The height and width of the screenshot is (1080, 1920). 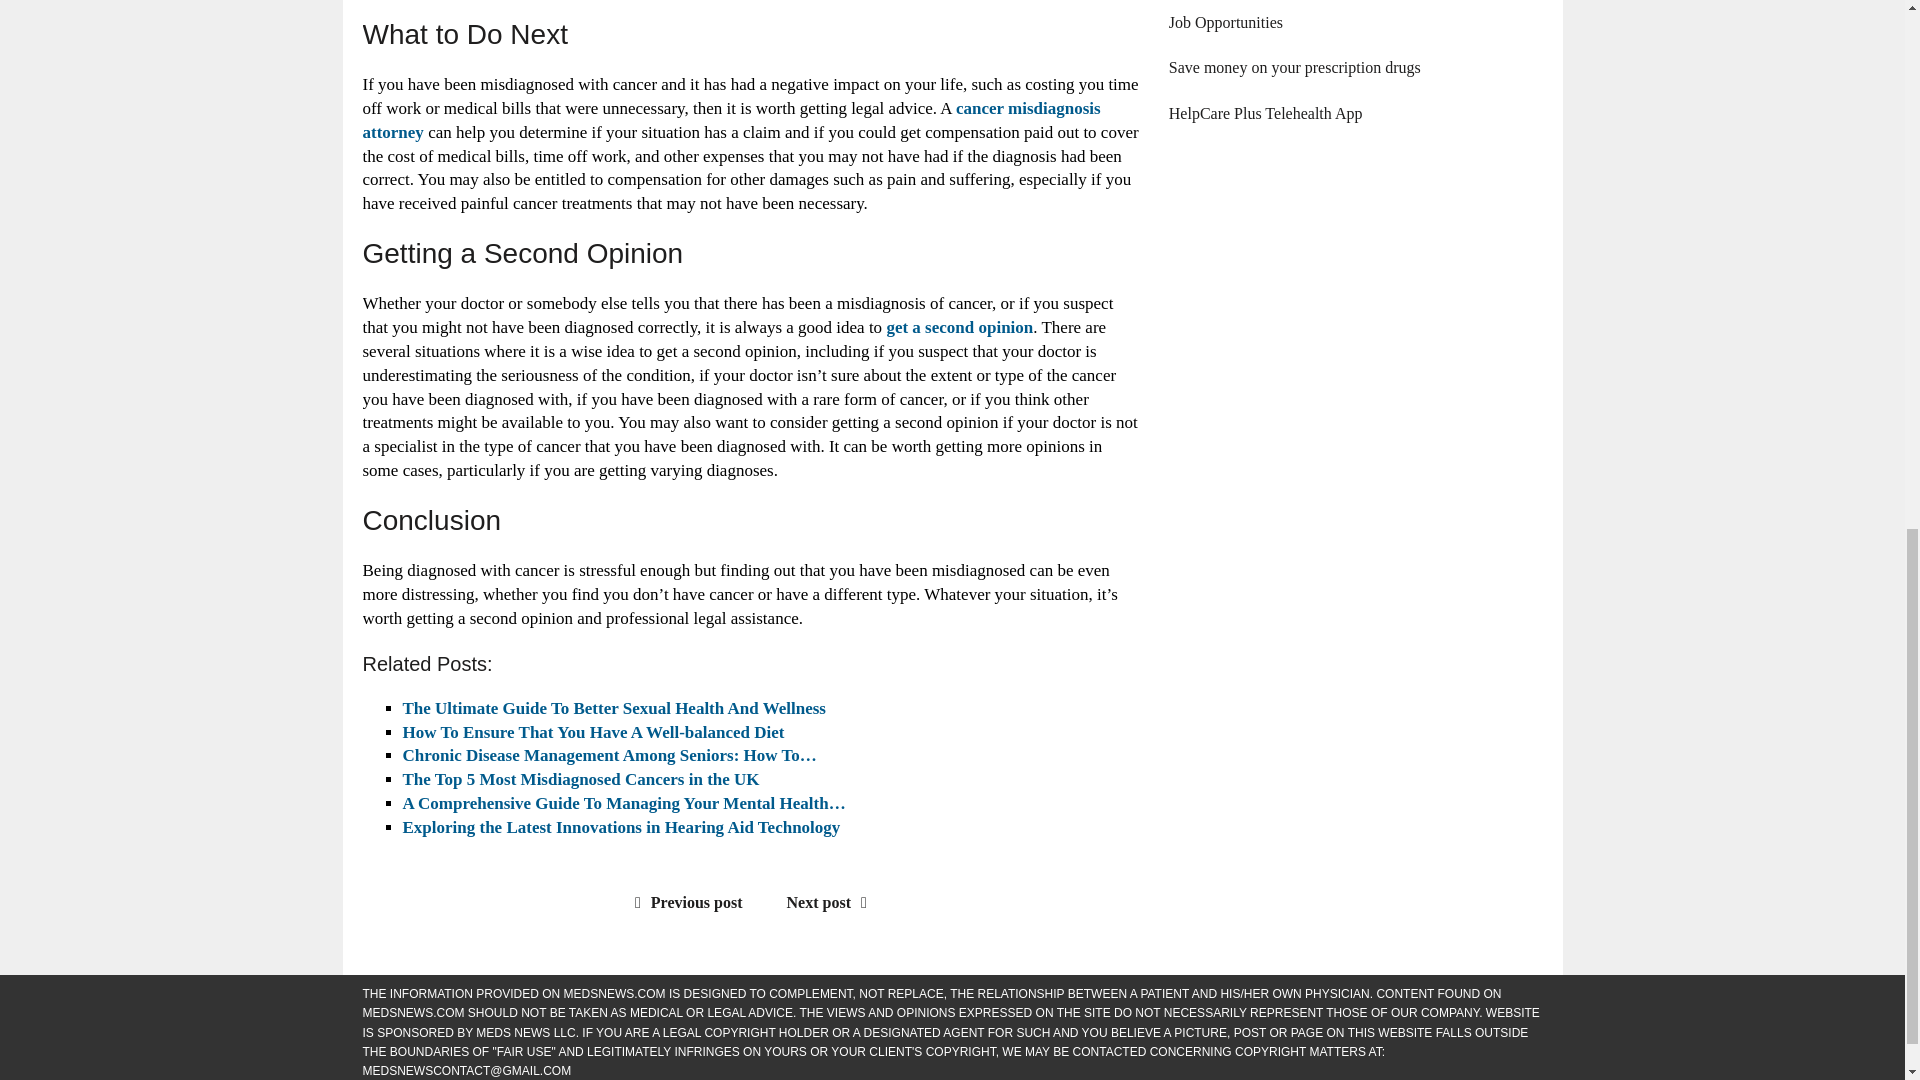 What do you see at coordinates (592, 732) in the screenshot?
I see `How To Ensure That You Have A Well-balanced Diet` at bounding box center [592, 732].